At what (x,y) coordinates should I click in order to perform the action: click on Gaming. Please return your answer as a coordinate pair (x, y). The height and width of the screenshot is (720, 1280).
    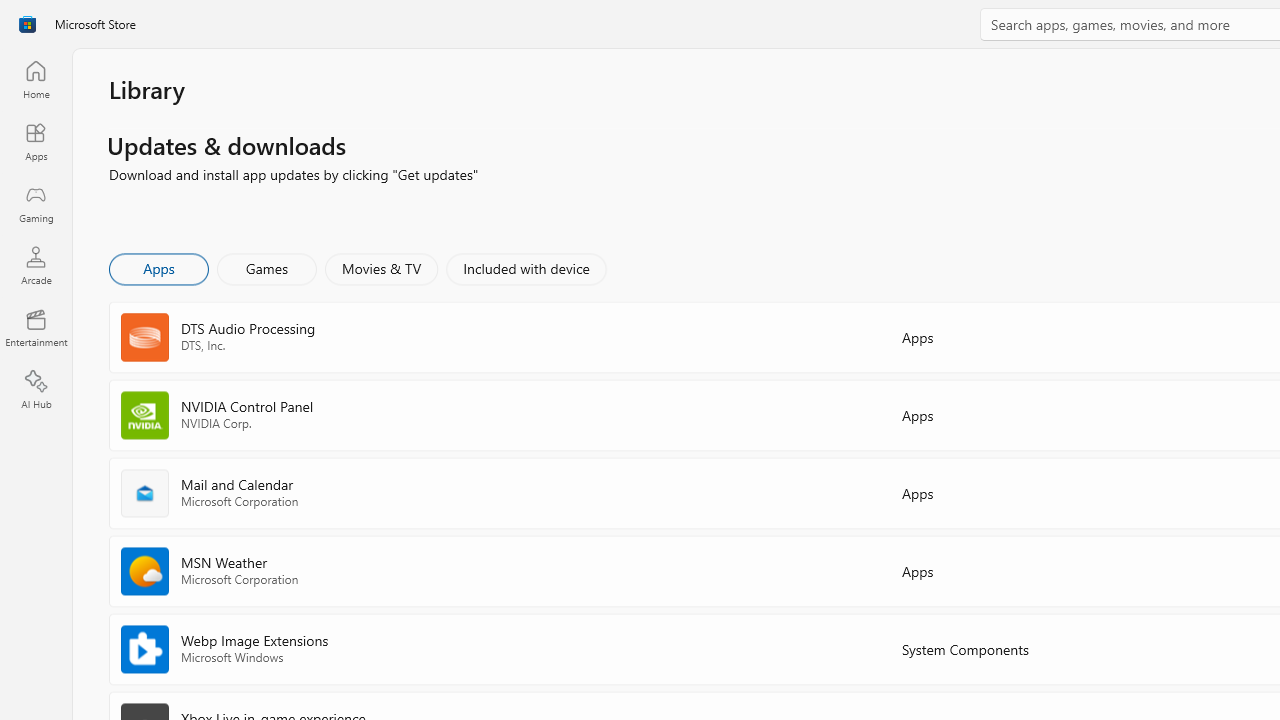
    Looking at the image, I should click on (36, 203).